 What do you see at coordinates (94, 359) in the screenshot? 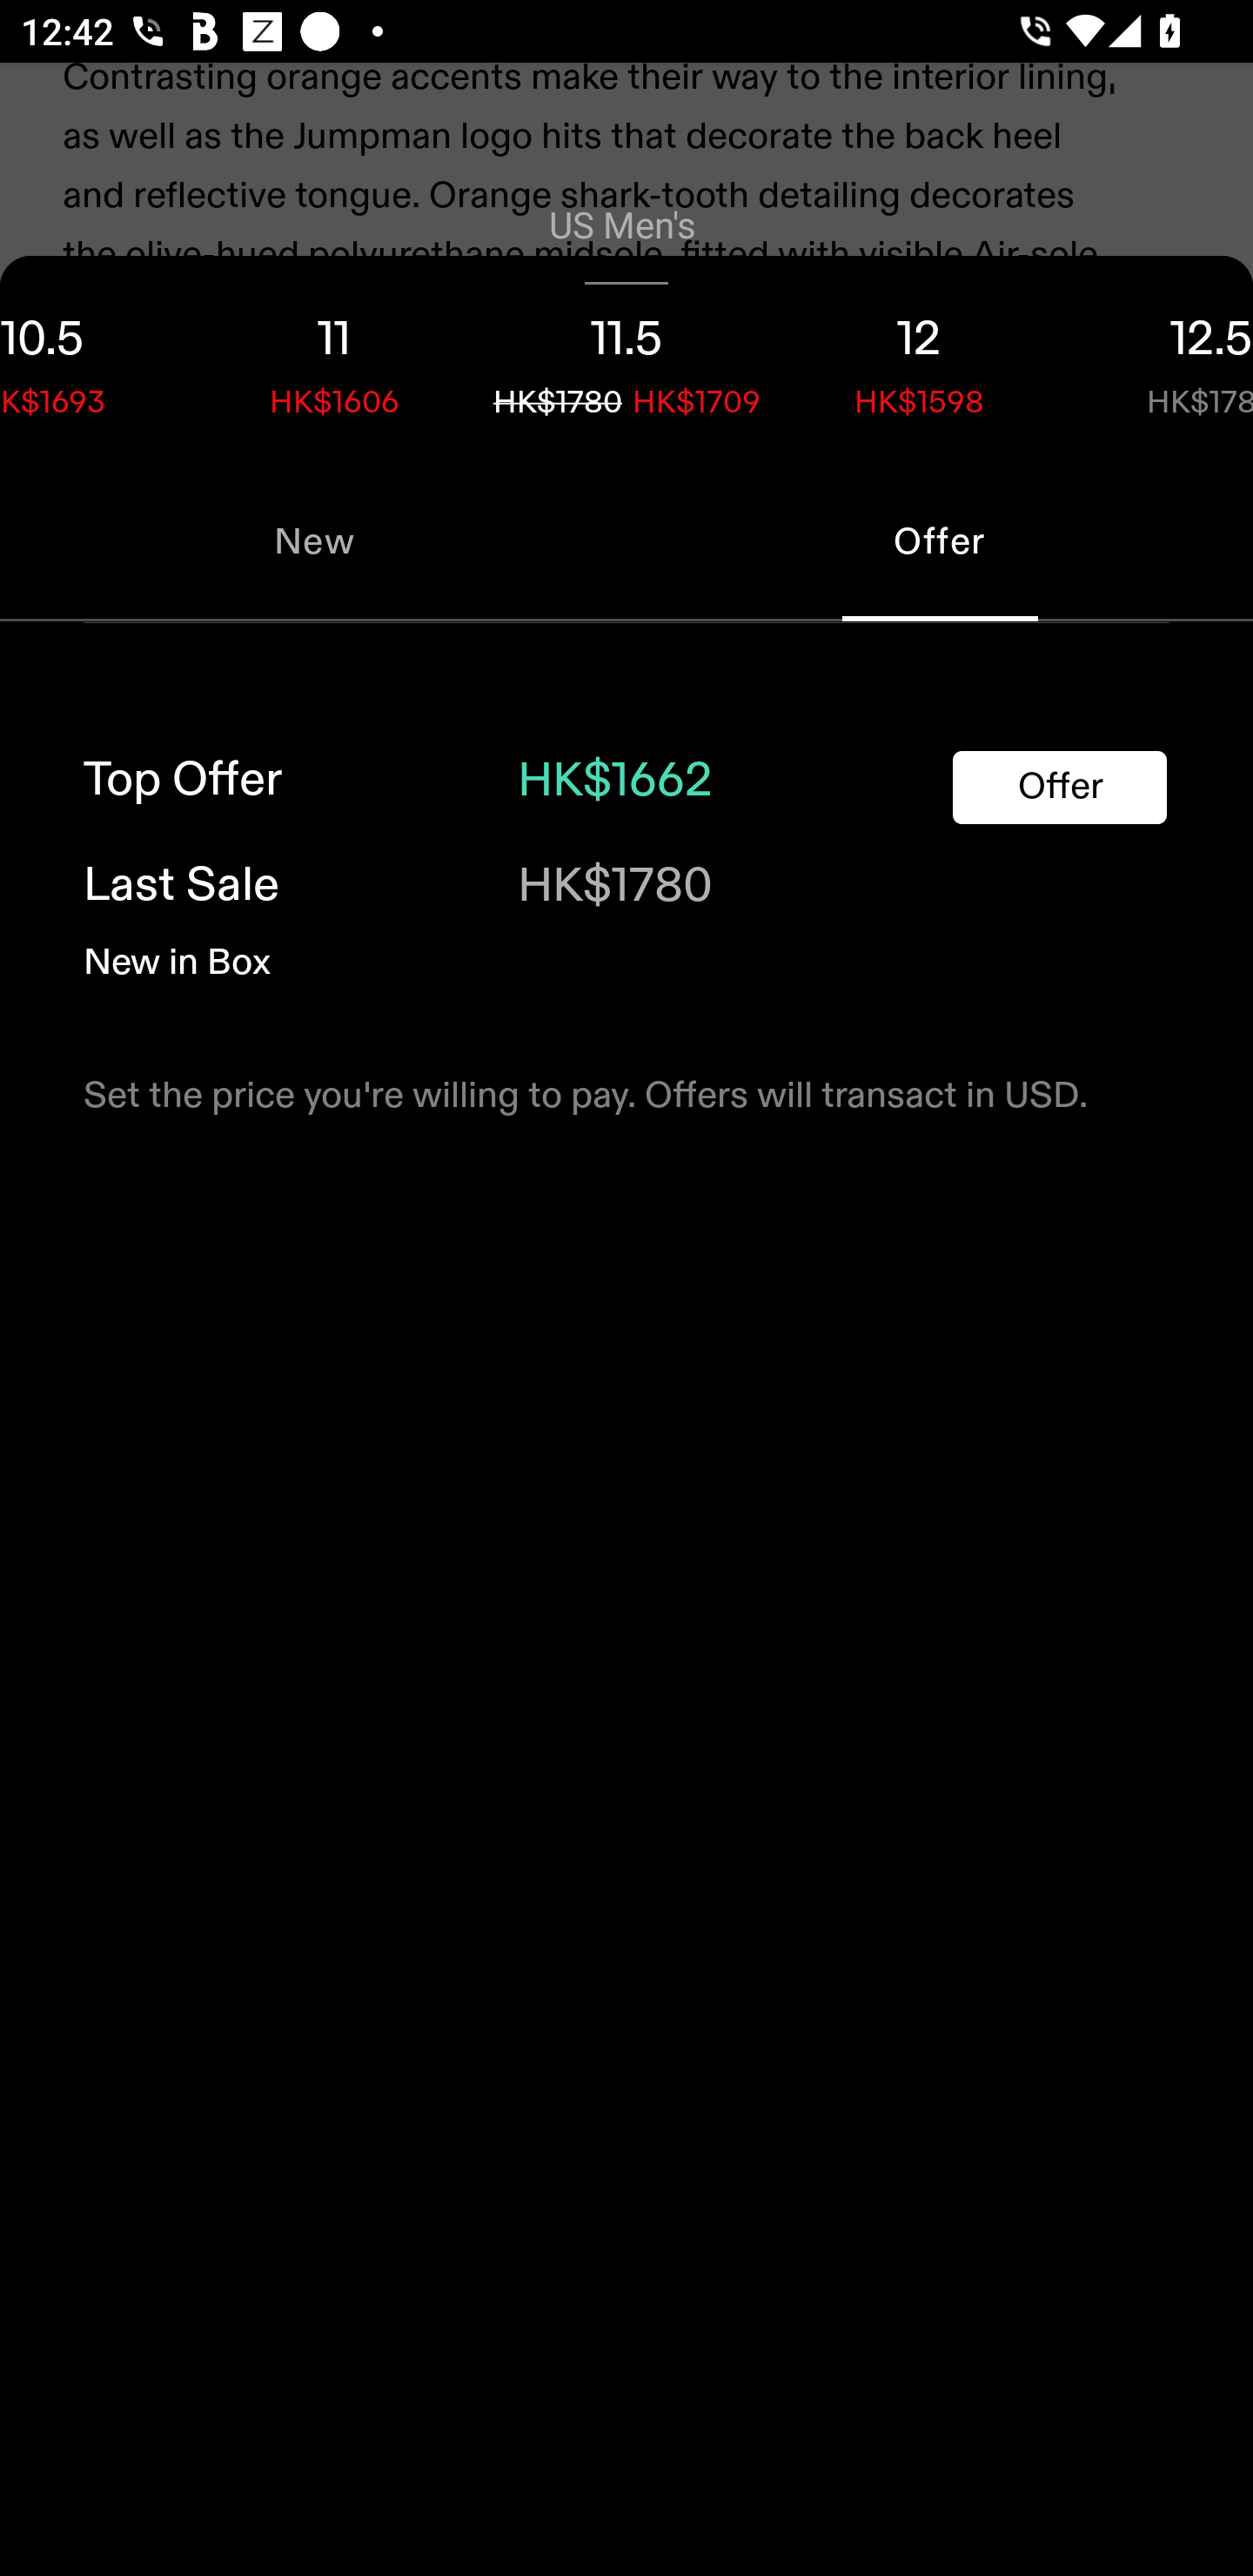
I see `10.5 HK$1693` at bounding box center [94, 359].